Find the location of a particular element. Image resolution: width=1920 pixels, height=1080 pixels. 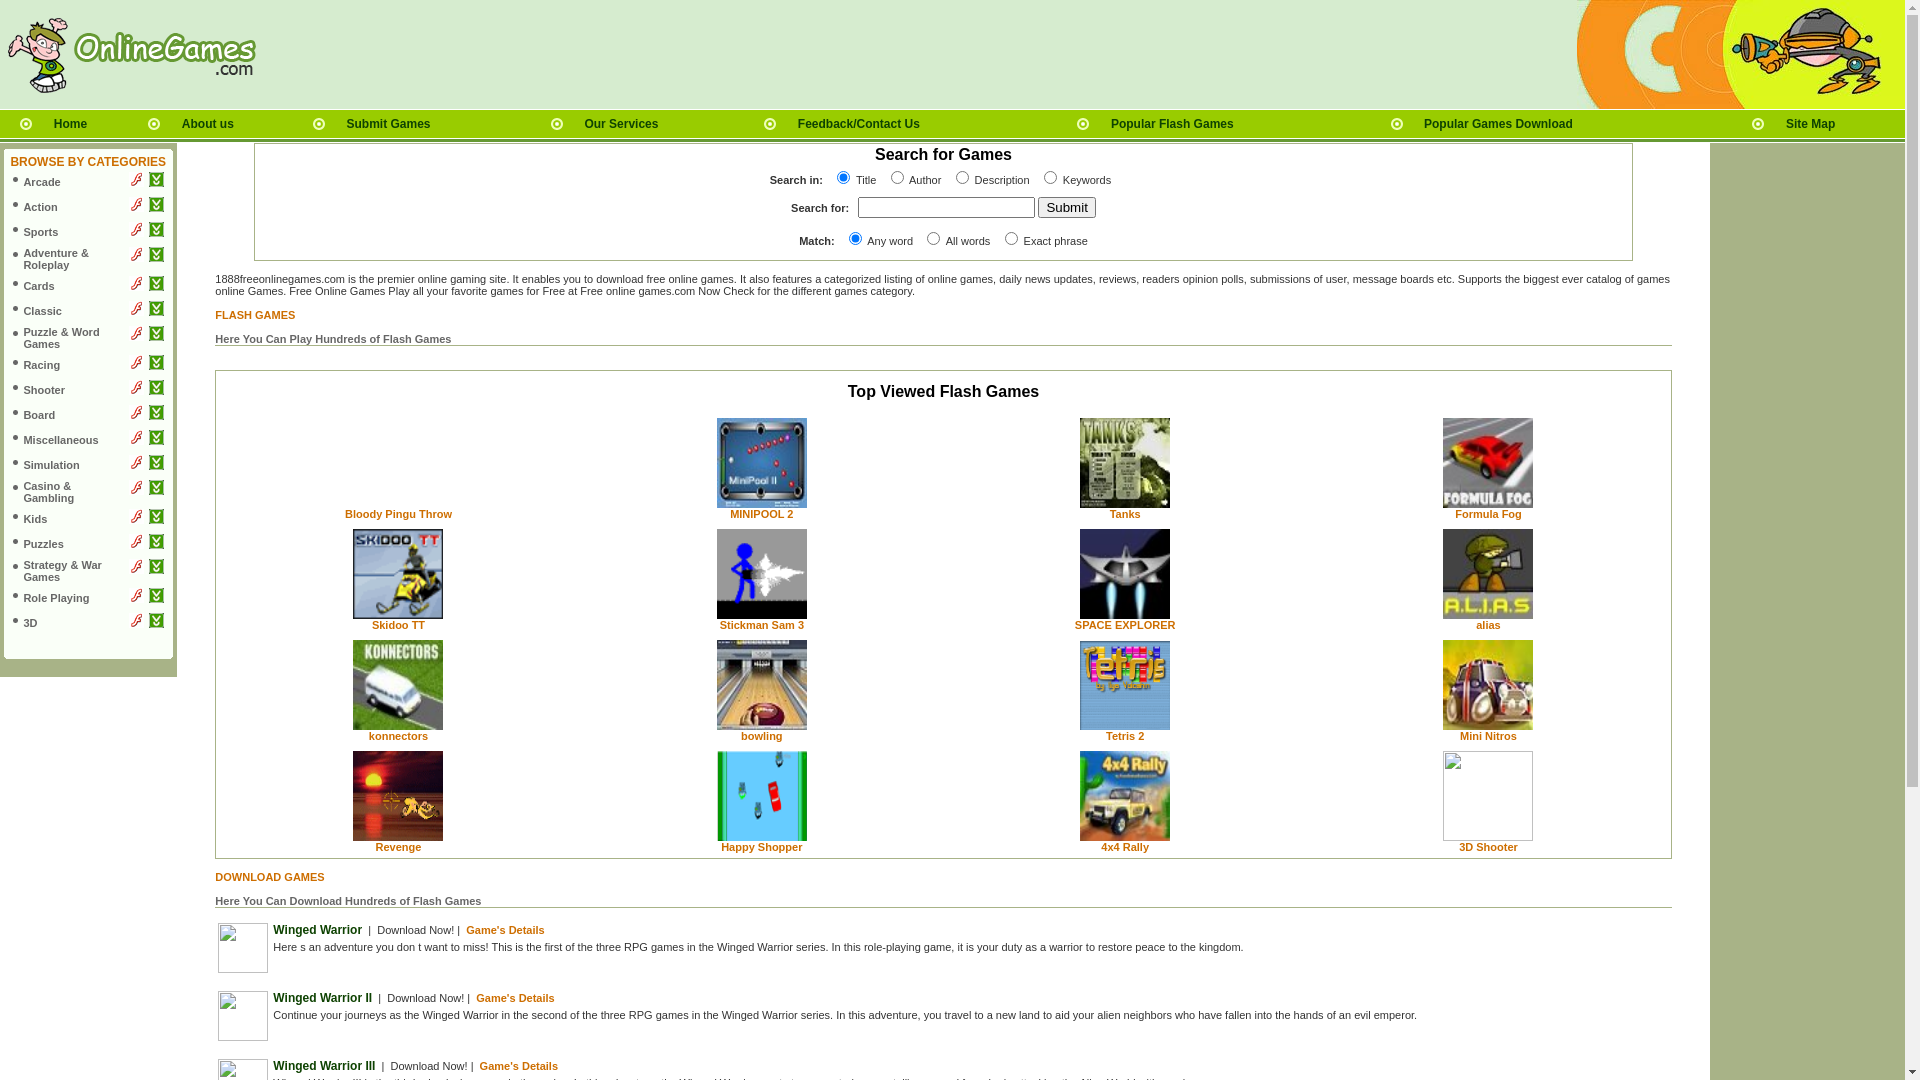

Download Puzzle & Word Games Games is located at coordinates (156, 337).